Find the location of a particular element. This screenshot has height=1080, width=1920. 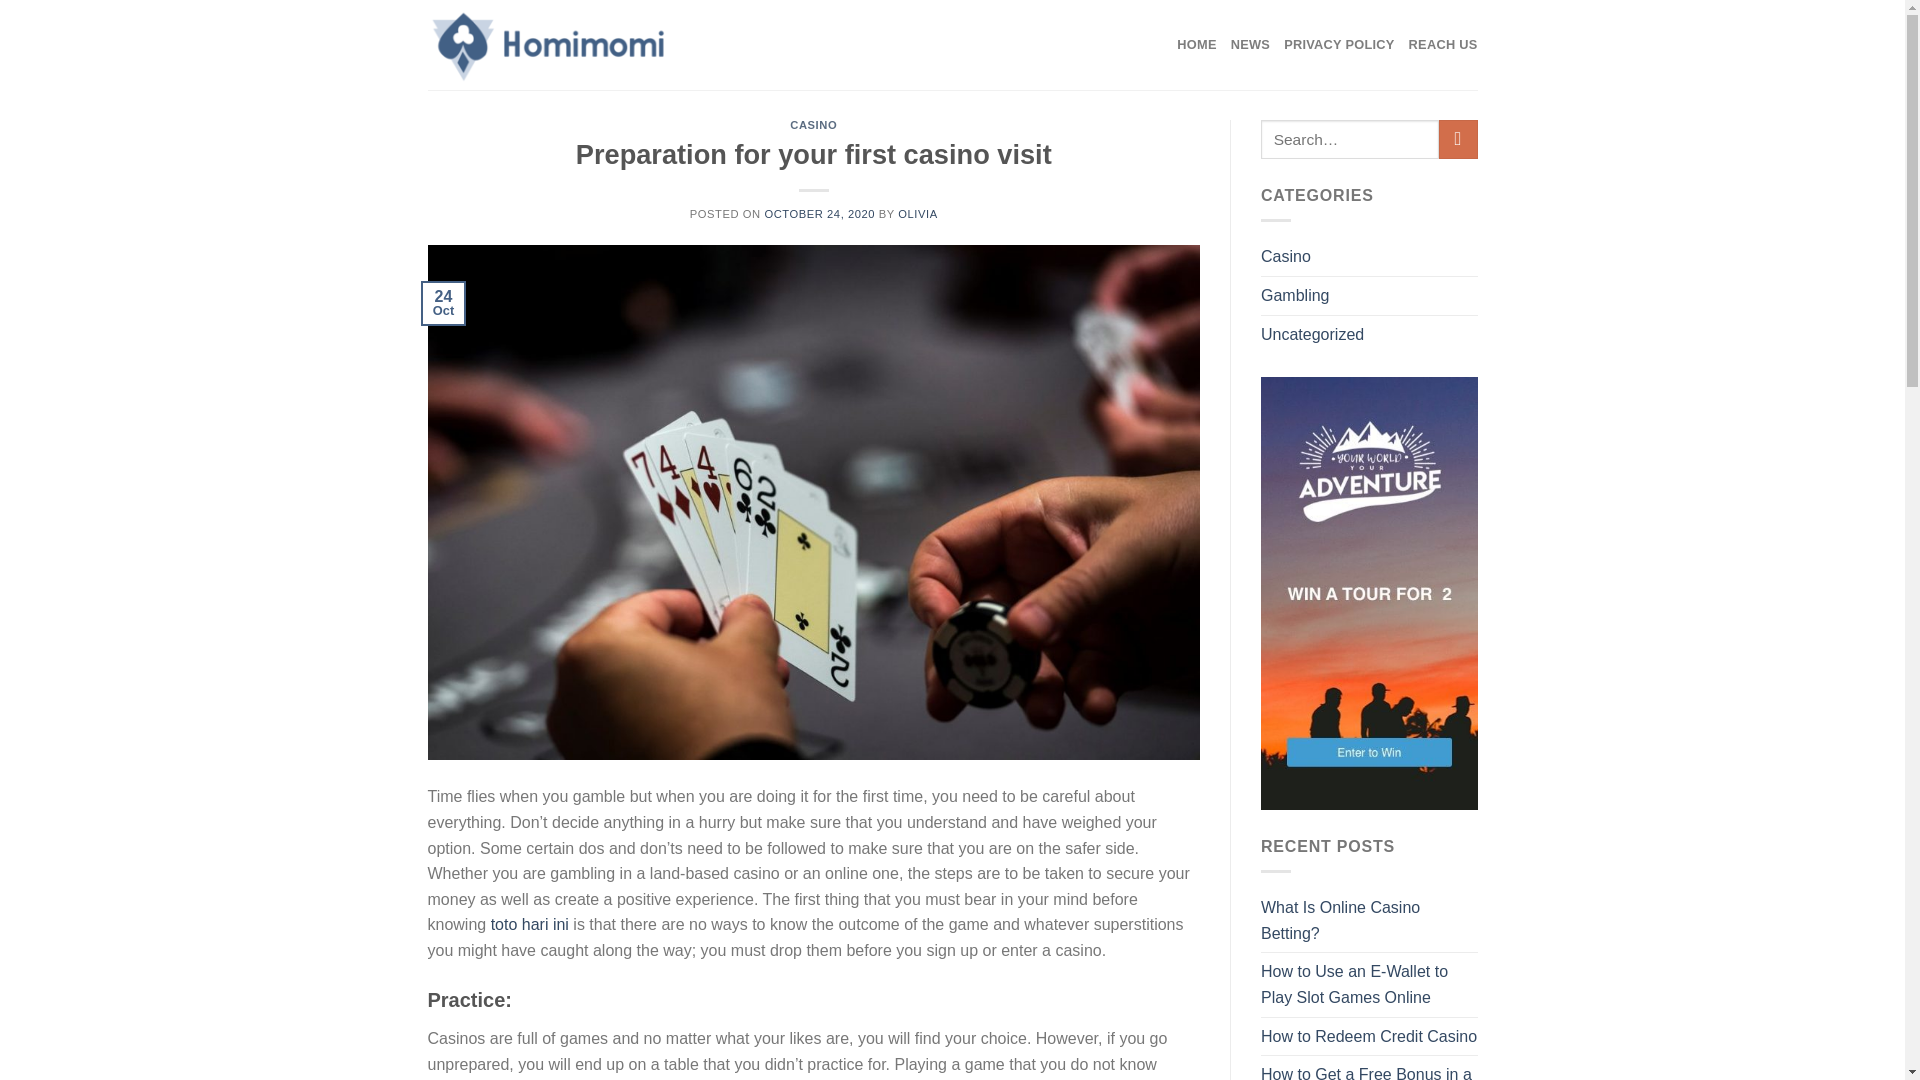

OCTOBER 24, 2020 is located at coordinates (820, 214).